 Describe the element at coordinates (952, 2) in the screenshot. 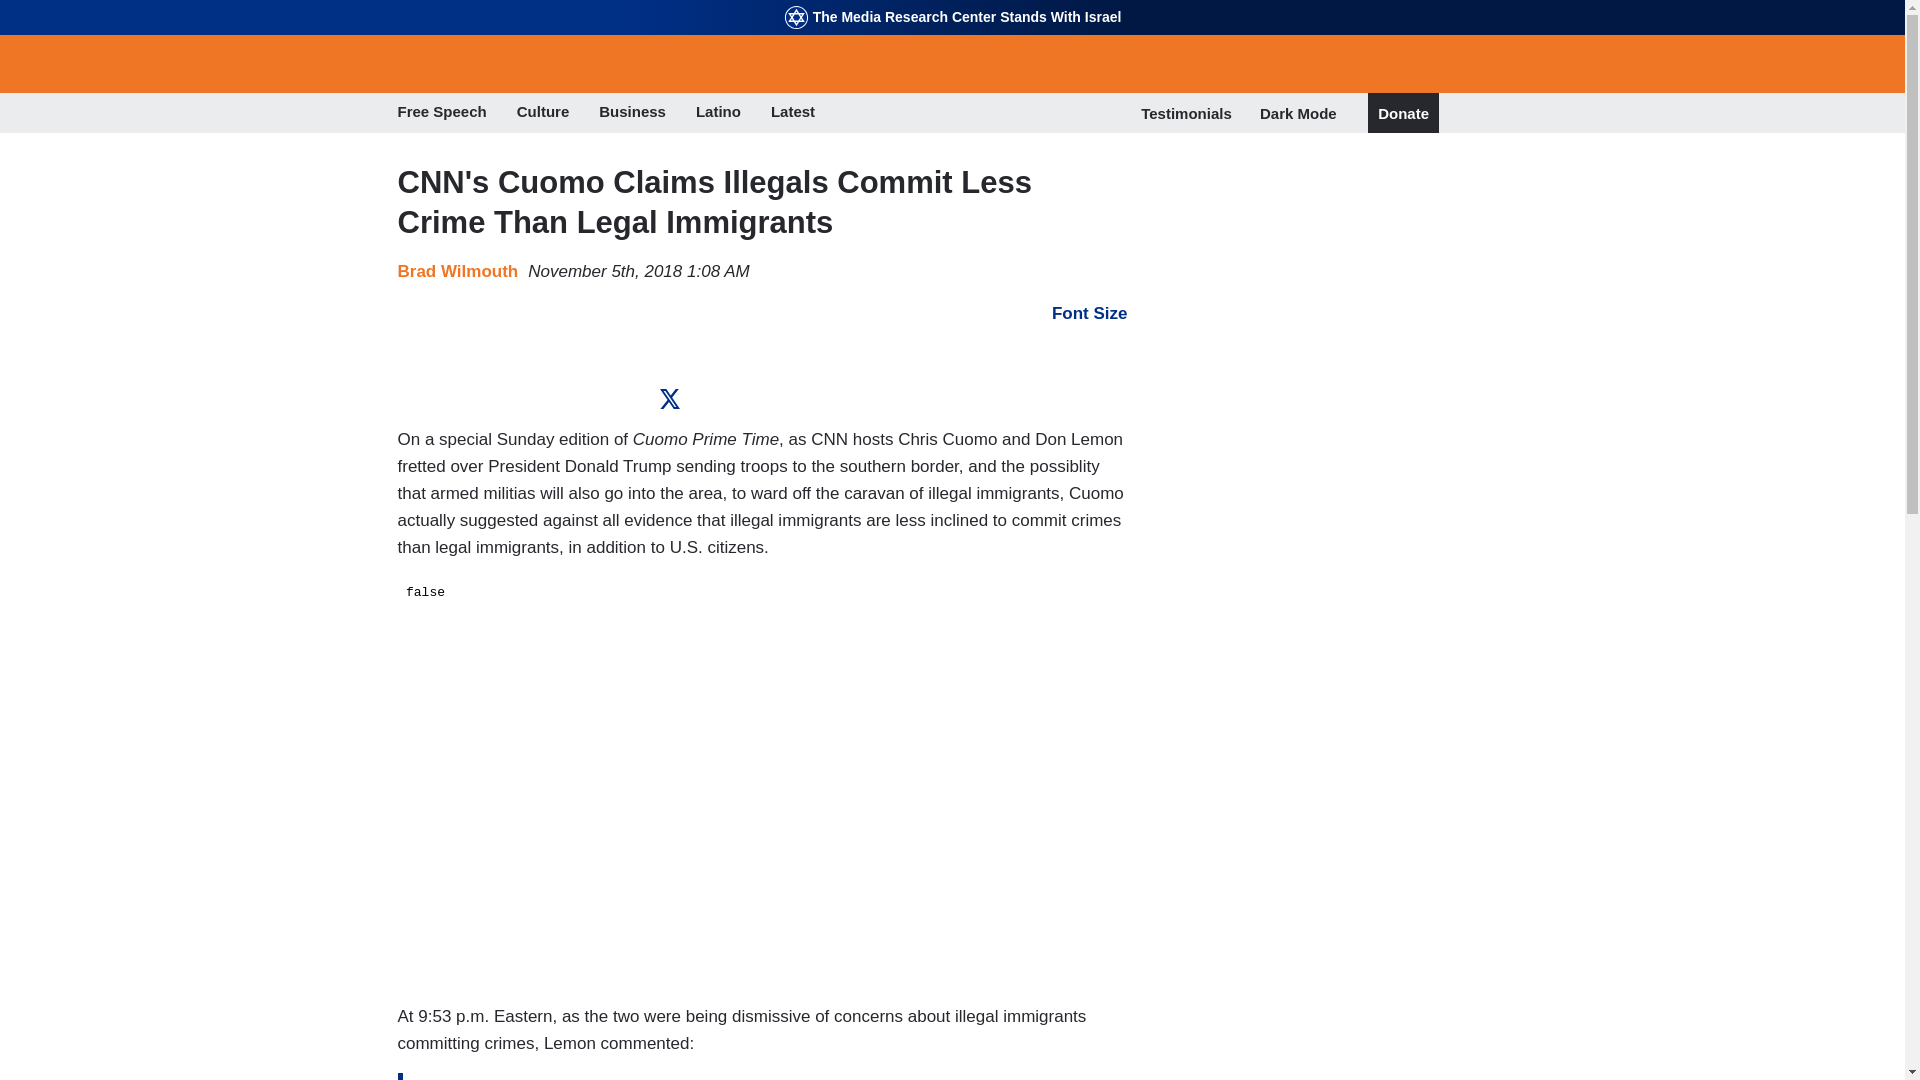

I see `Skip to main content` at that location.